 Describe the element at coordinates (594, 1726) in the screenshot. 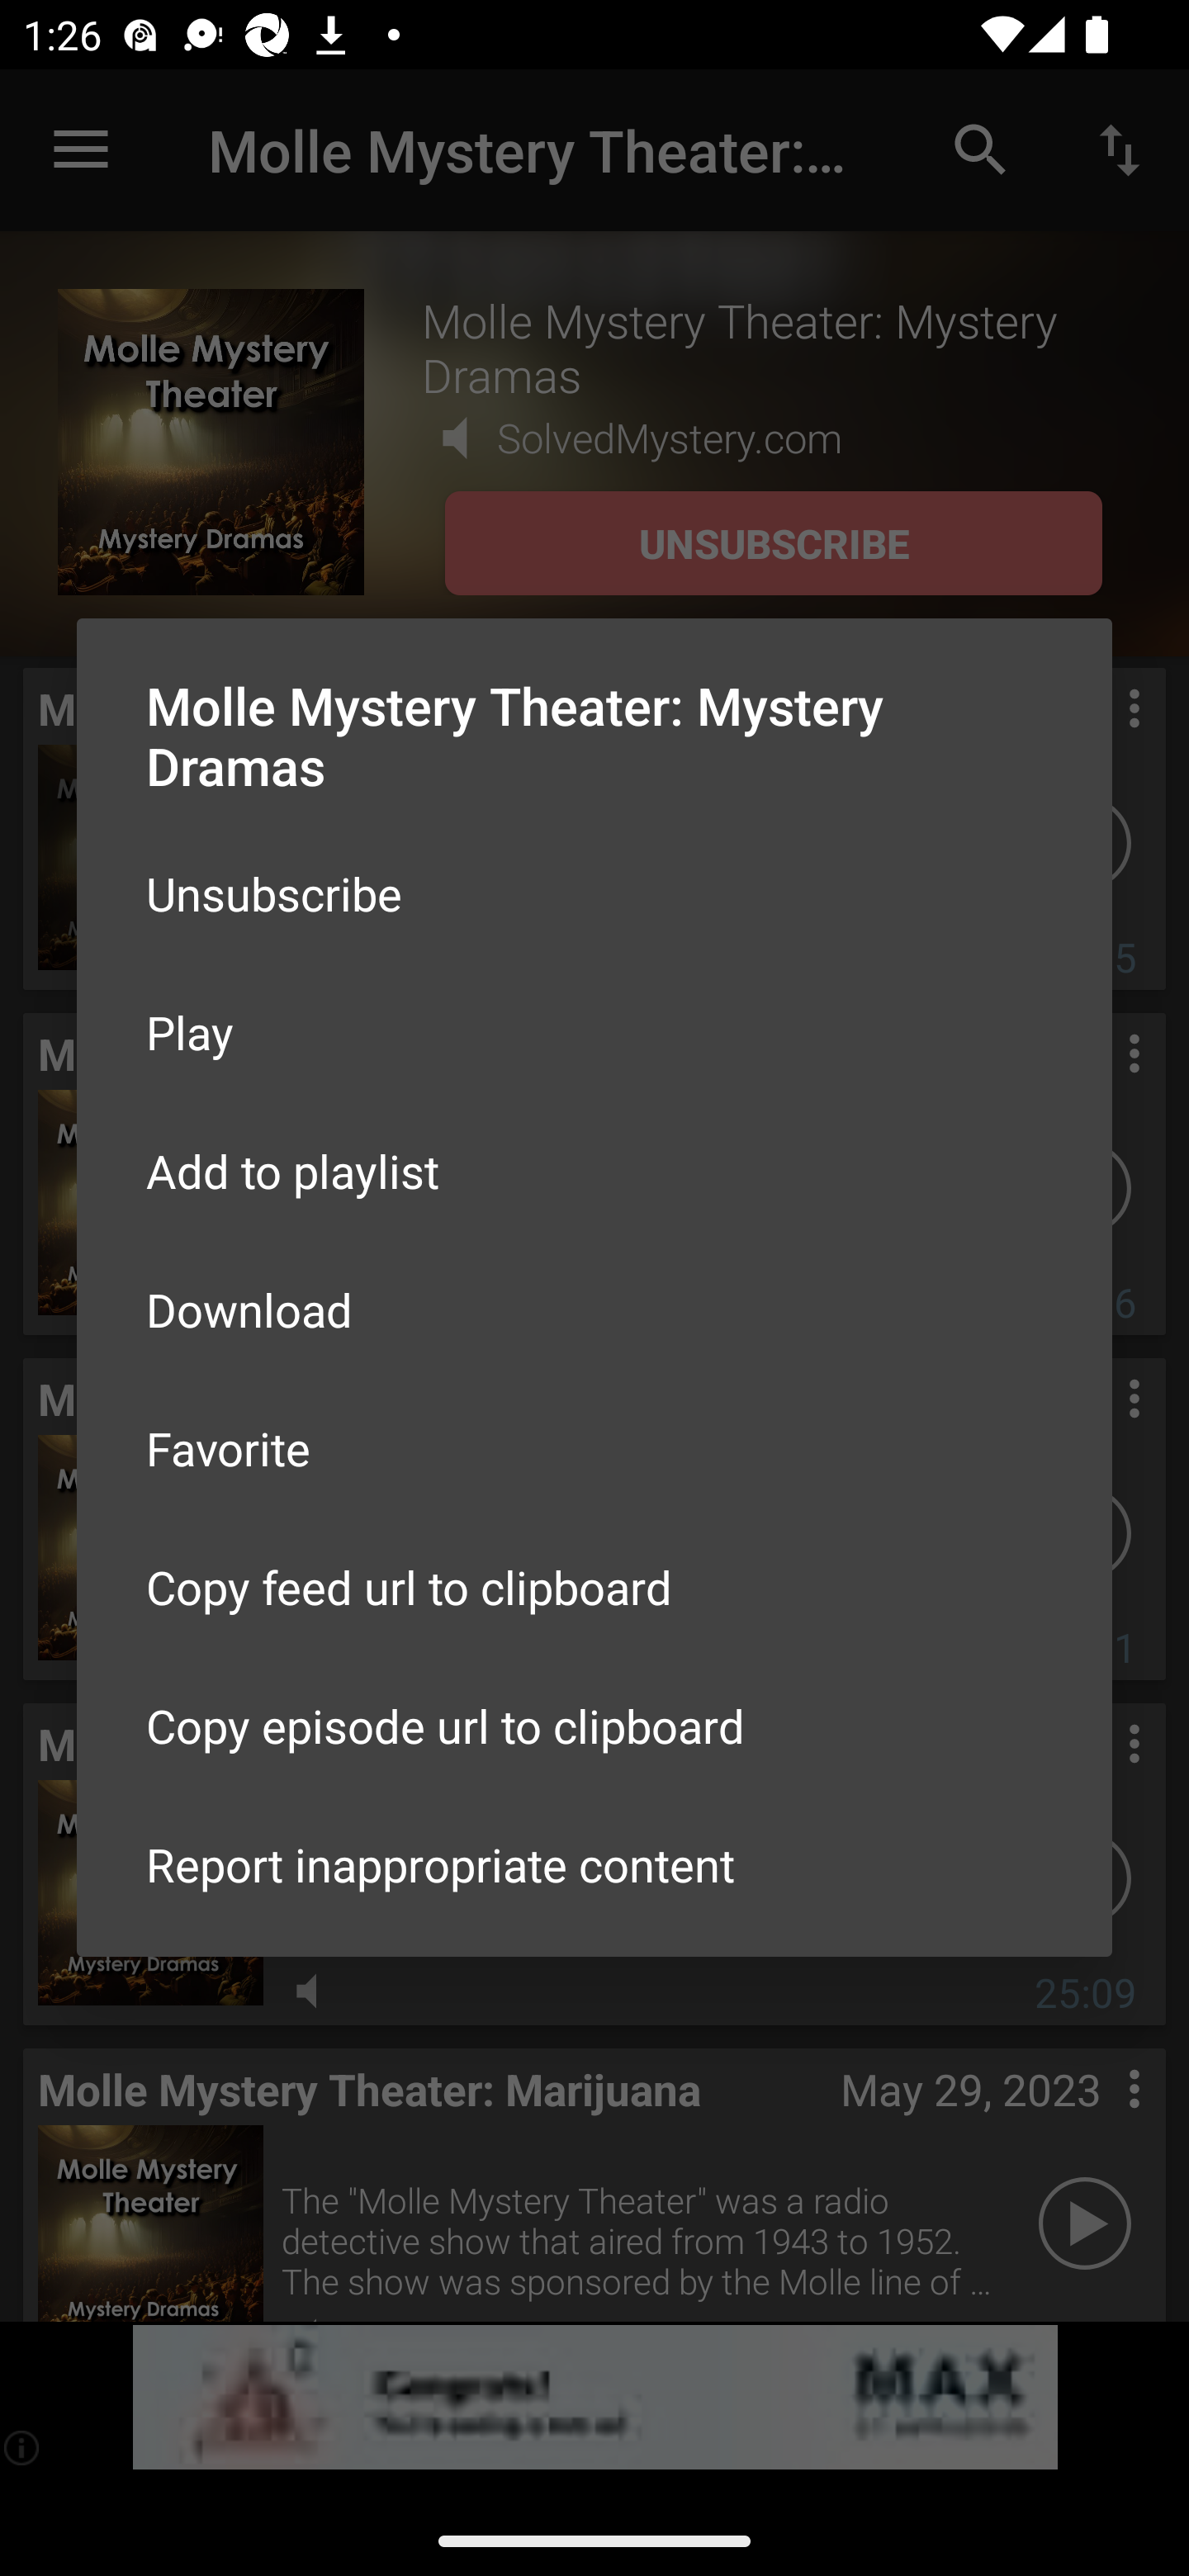

I see `Copy episode url to clipboard` at that location.